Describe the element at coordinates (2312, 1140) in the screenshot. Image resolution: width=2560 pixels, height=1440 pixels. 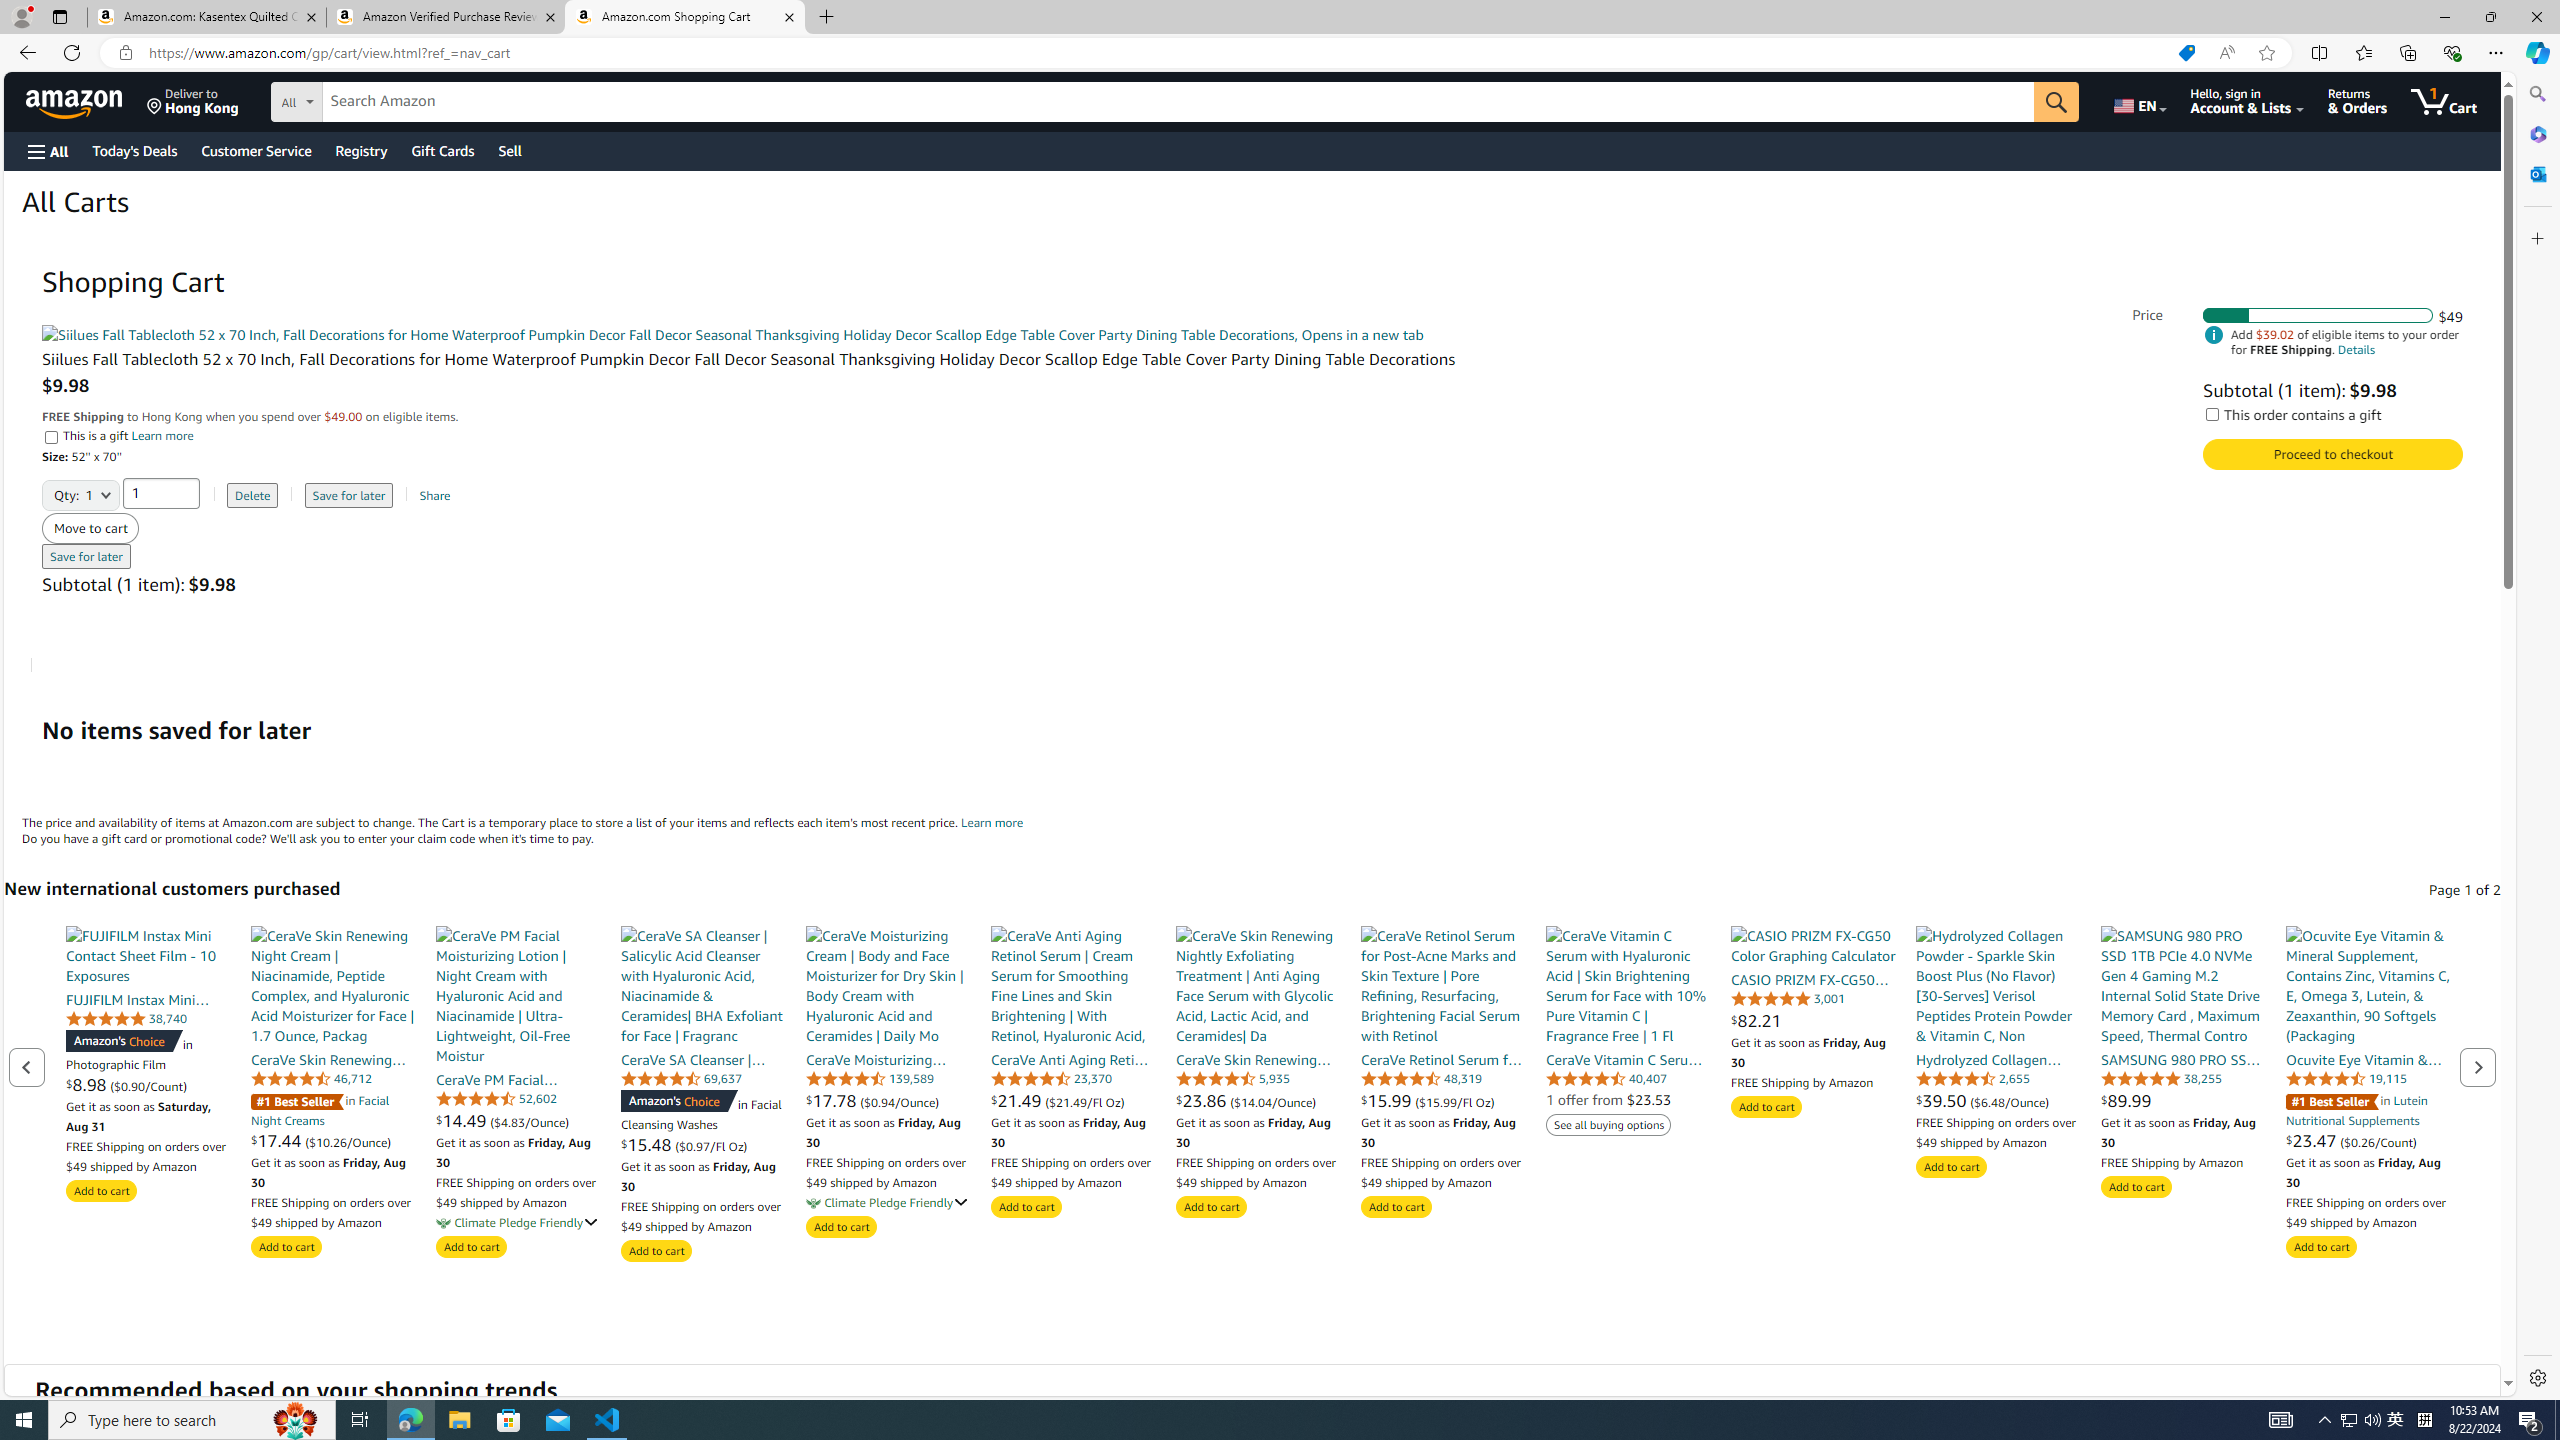
I see `$23.47 ` at that location.